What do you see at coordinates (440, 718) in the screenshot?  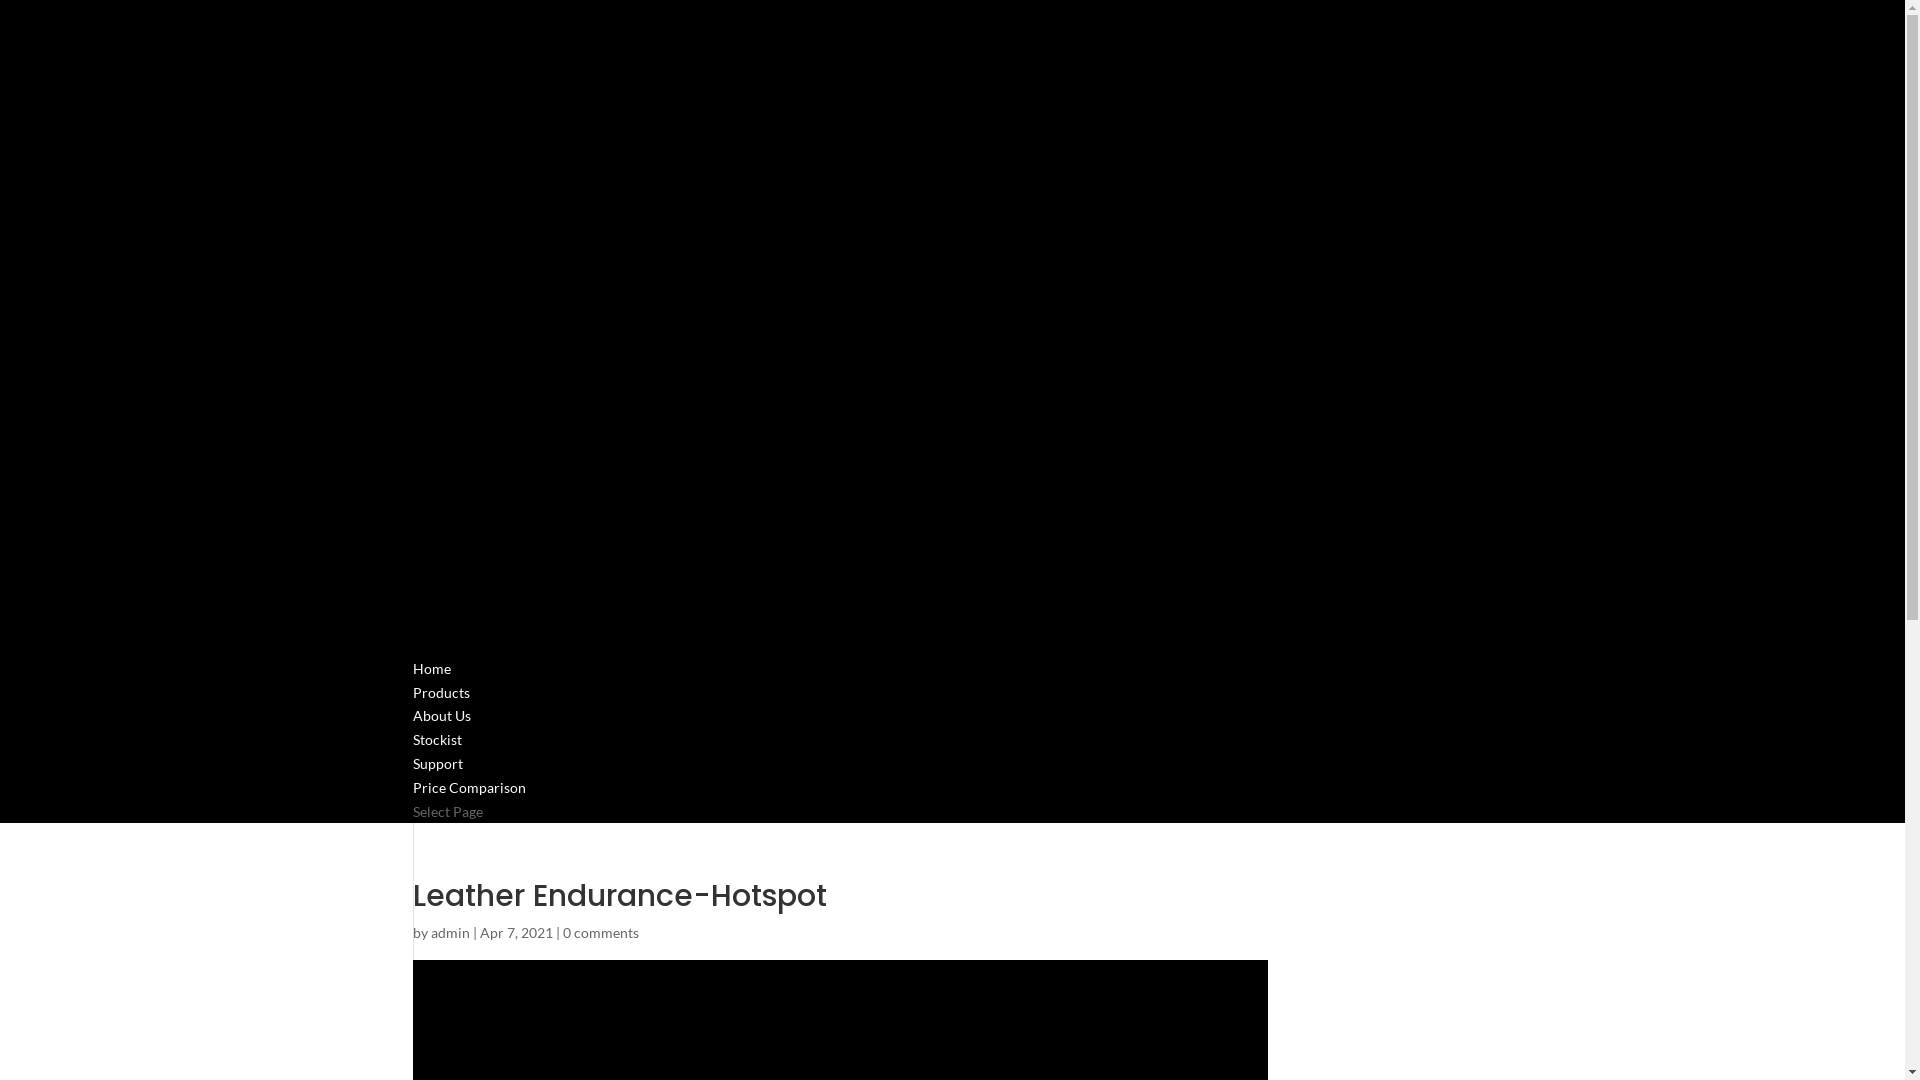 I see `Products` at bounding box center [440, 718].